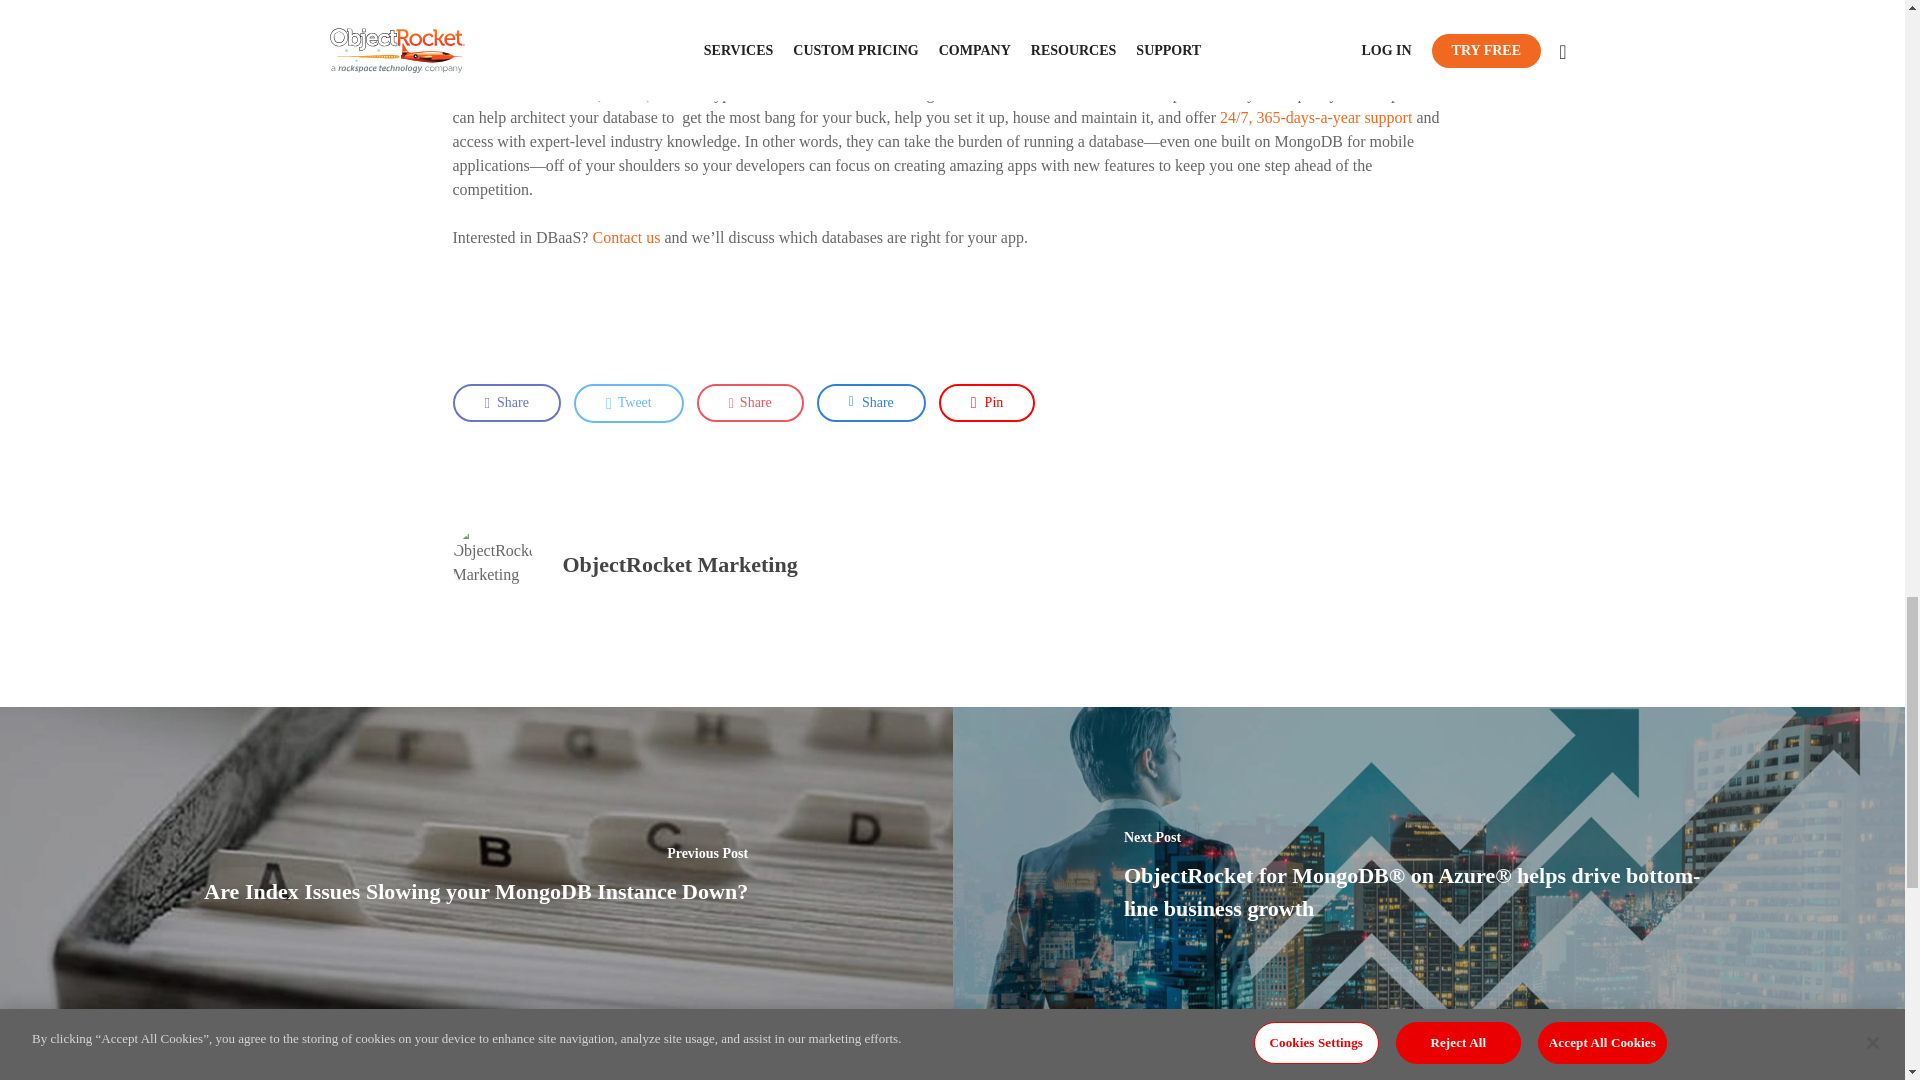  I want to click on Pin this, so click(987, 403).